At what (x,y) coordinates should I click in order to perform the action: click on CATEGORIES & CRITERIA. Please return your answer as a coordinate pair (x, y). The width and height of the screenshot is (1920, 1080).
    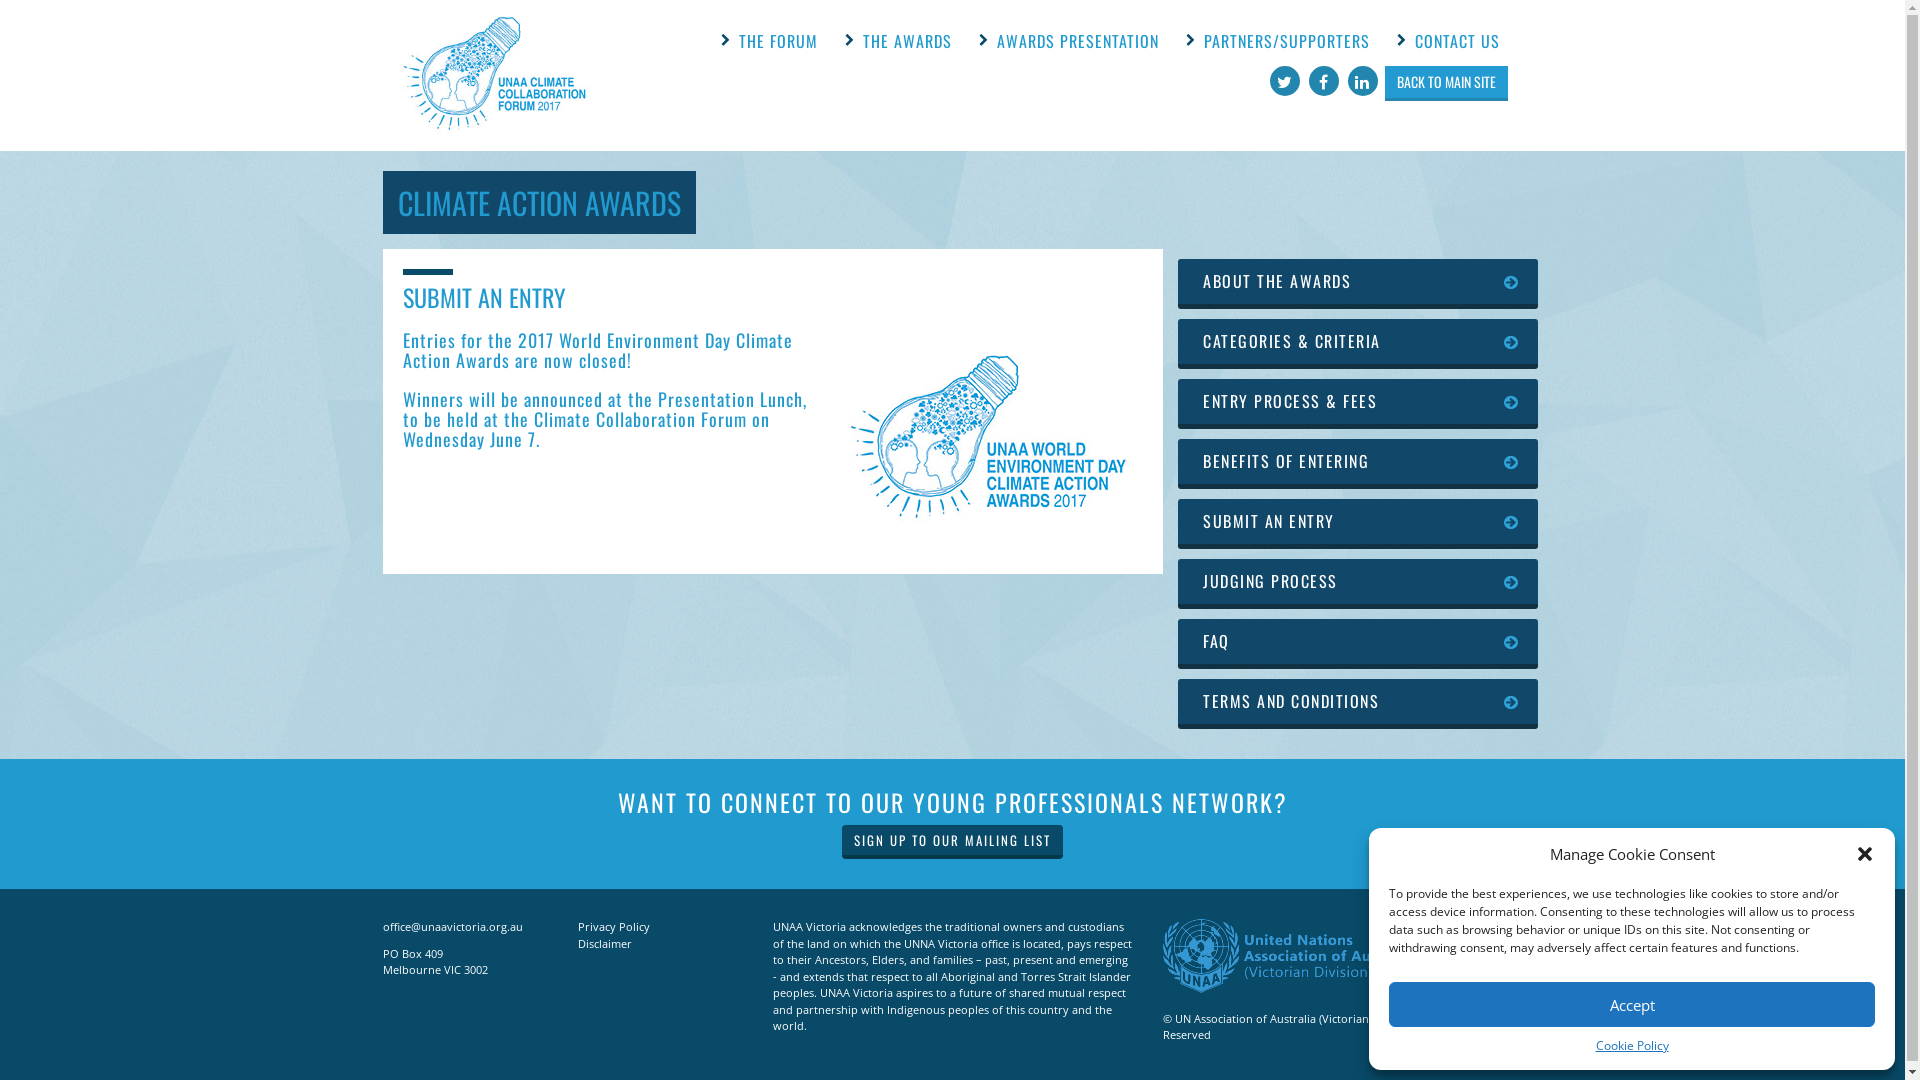
    Looking at the image, I should click on (1358, 344).